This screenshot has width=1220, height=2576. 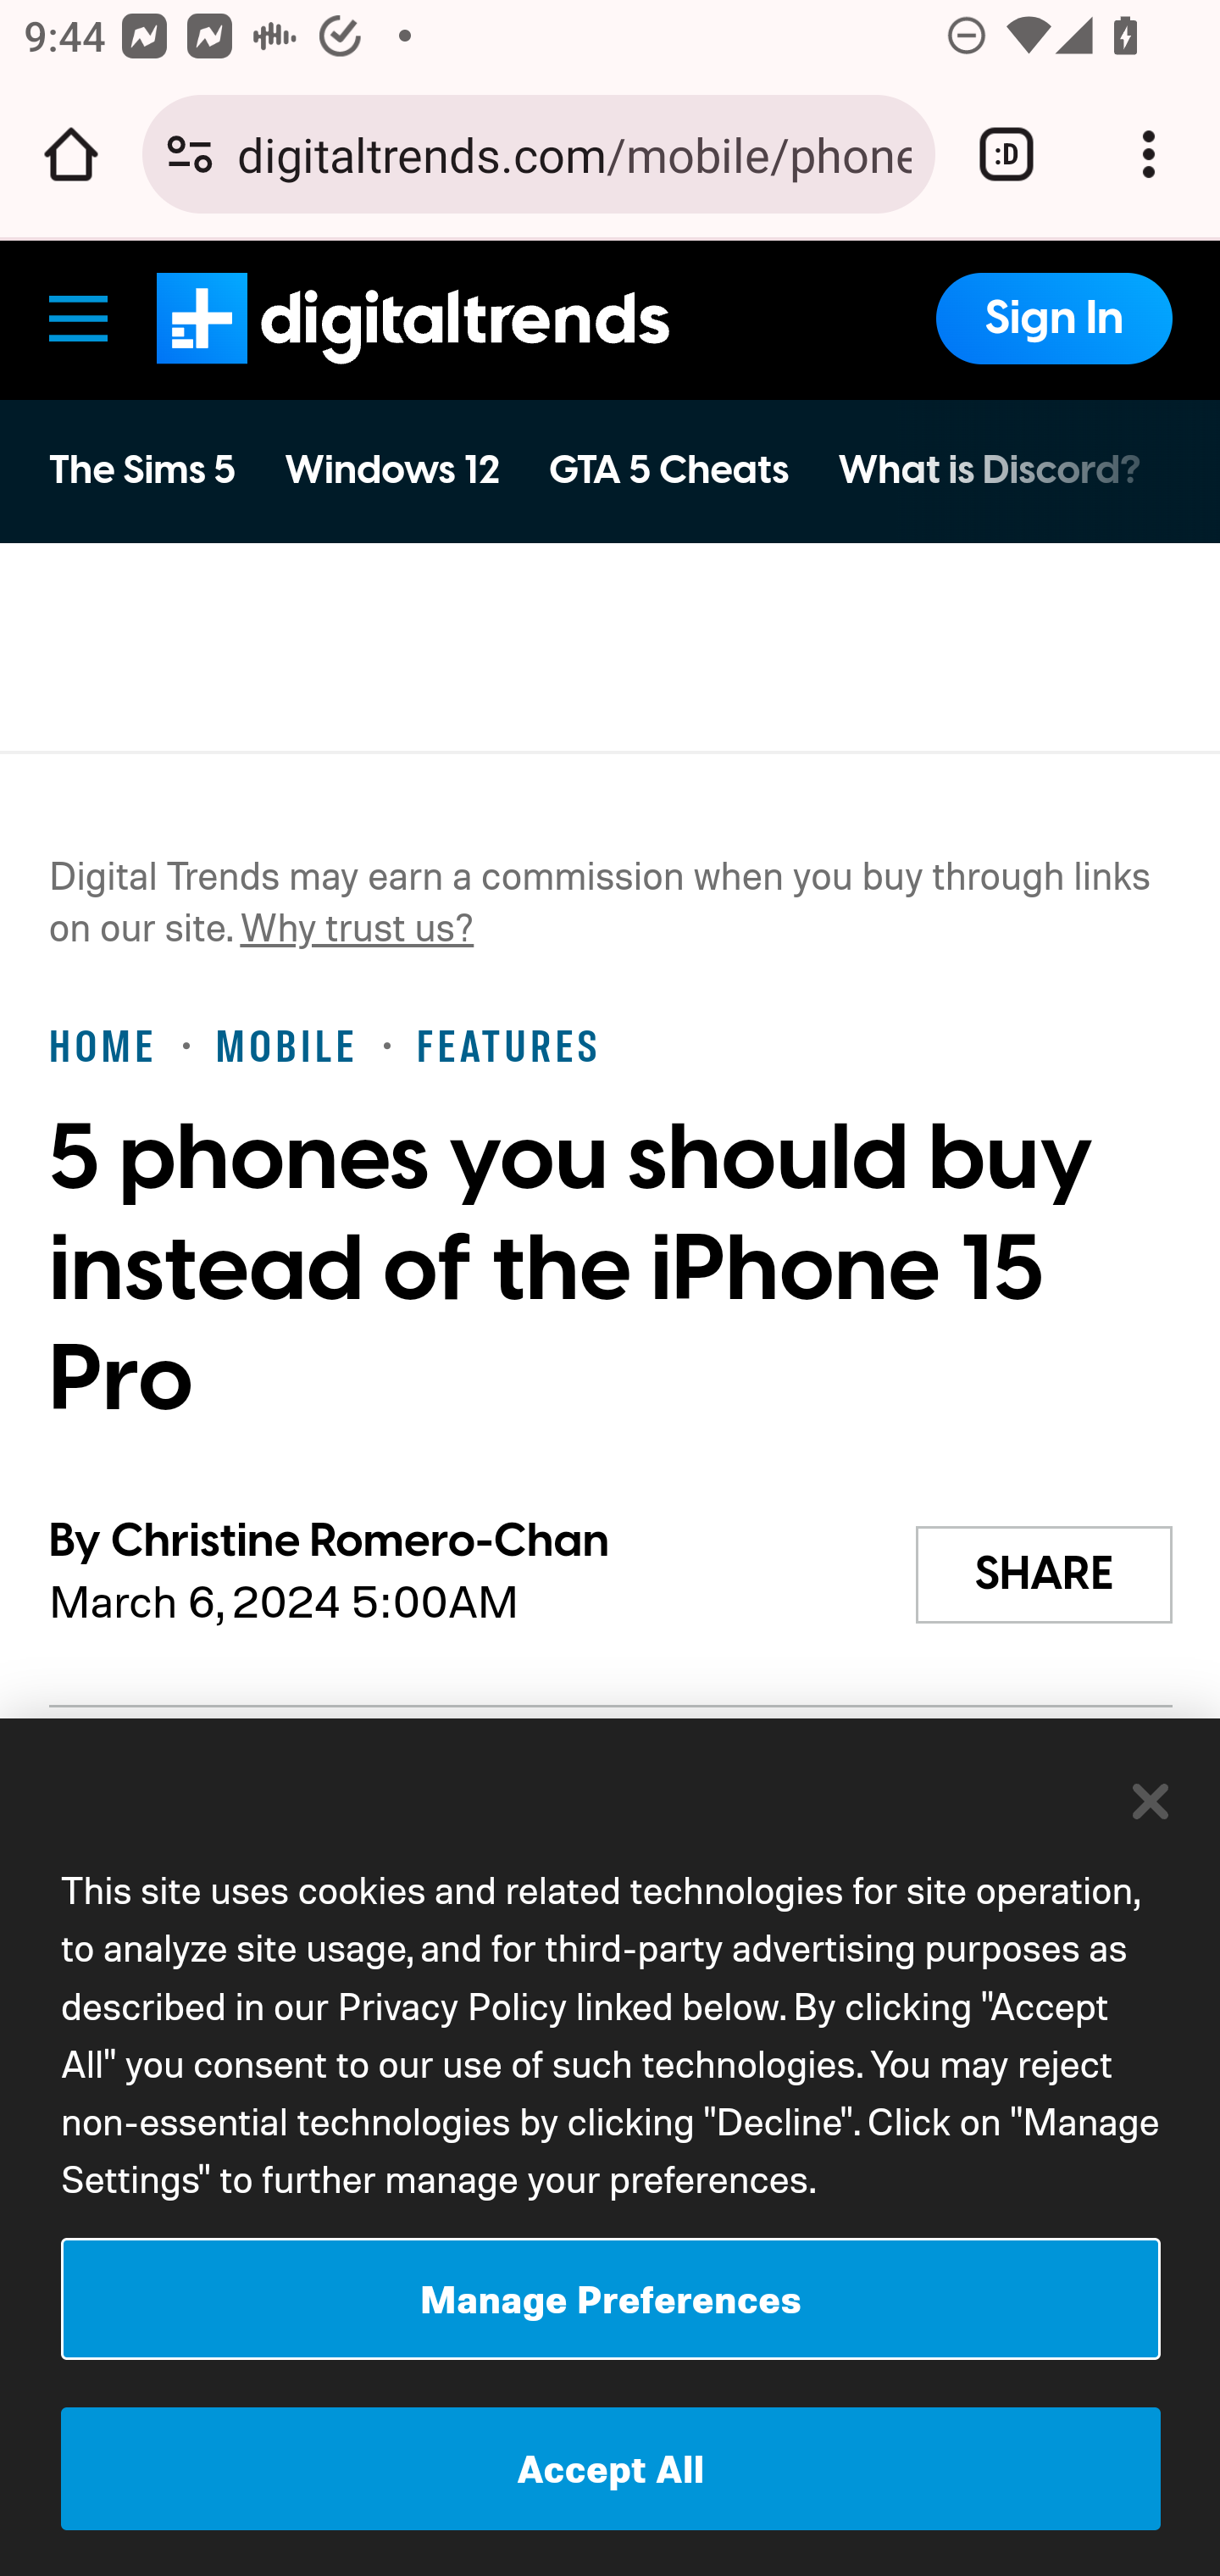 What do you see at coordinates (391, 469) in the screenshot?
I see `Windows 12` at bounding box center [391, 469].